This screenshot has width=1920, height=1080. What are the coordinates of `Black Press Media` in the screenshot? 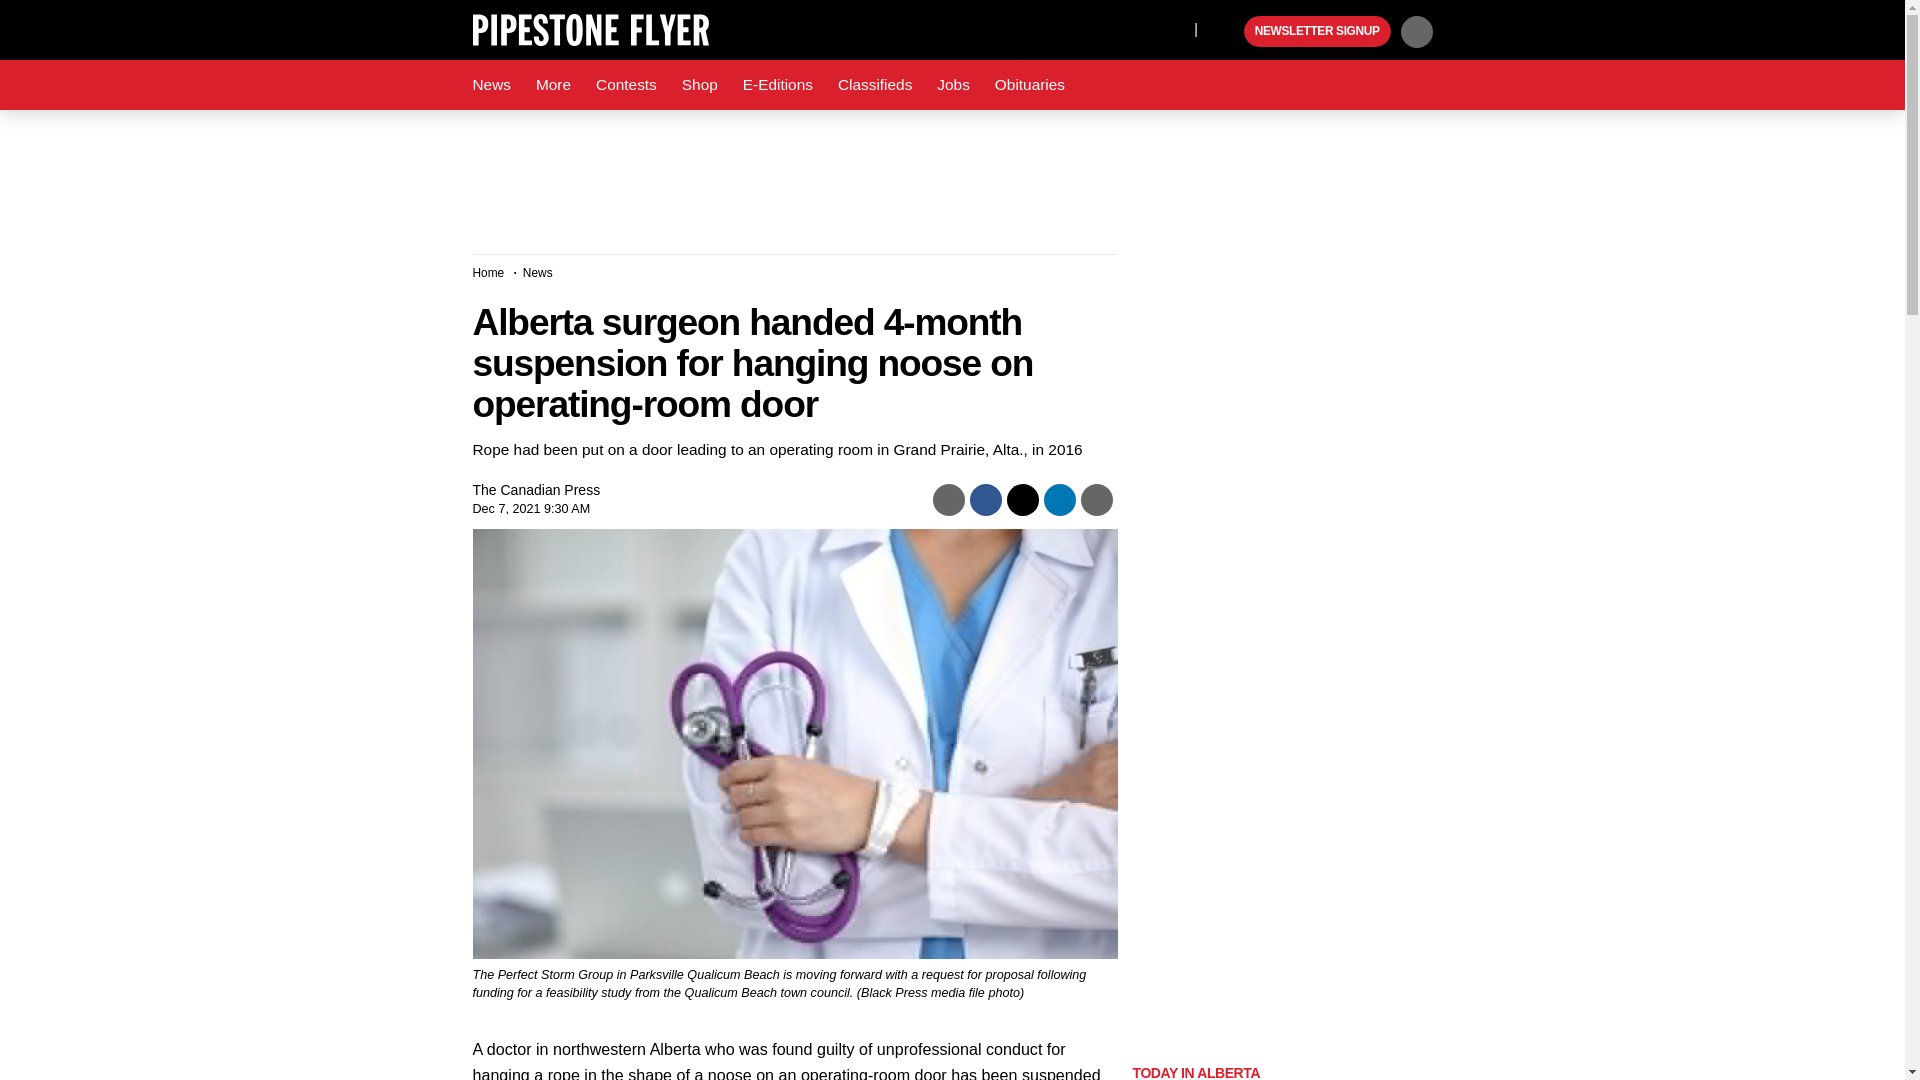 It's located at (1226, 32).